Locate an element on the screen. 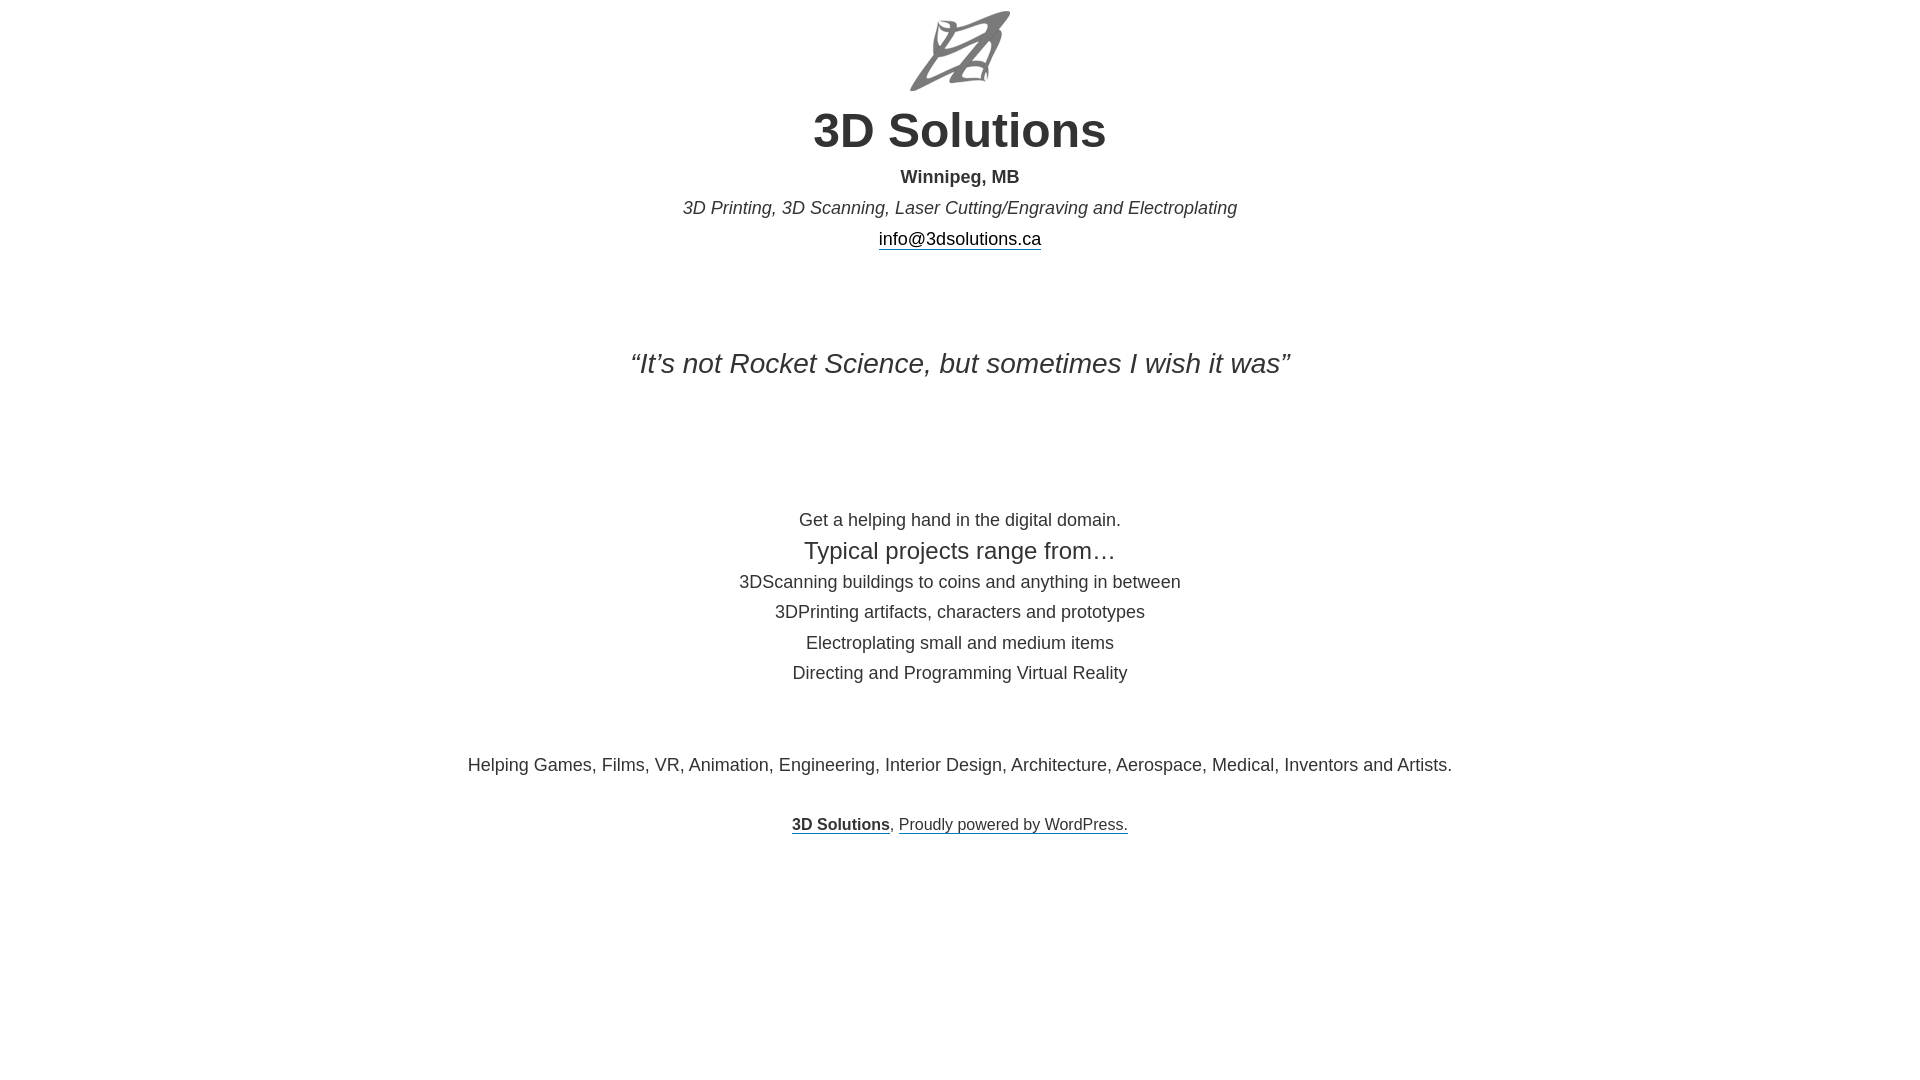  3dsolutions 3dprinting and 3dscanning is located at coordinates (960, 50).